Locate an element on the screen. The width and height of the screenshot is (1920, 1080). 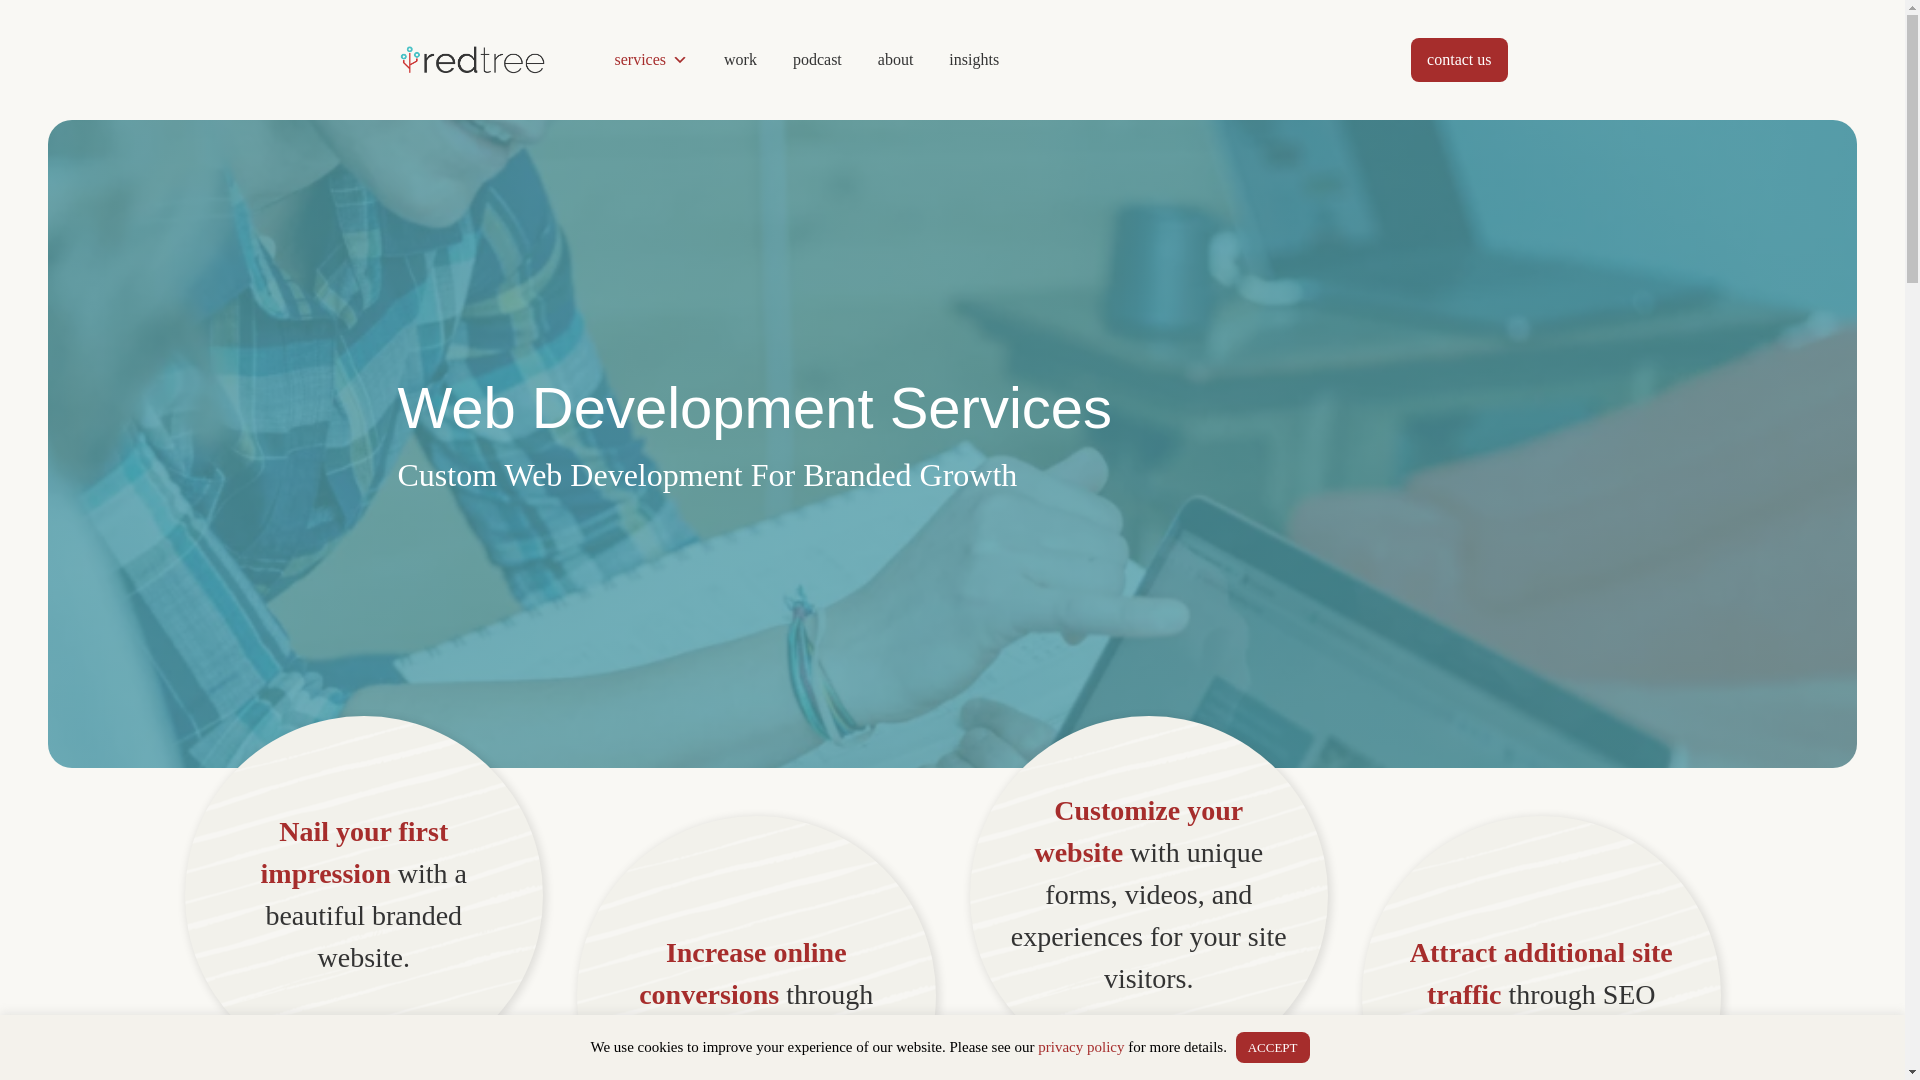
about is located at coordinates (895, 60).